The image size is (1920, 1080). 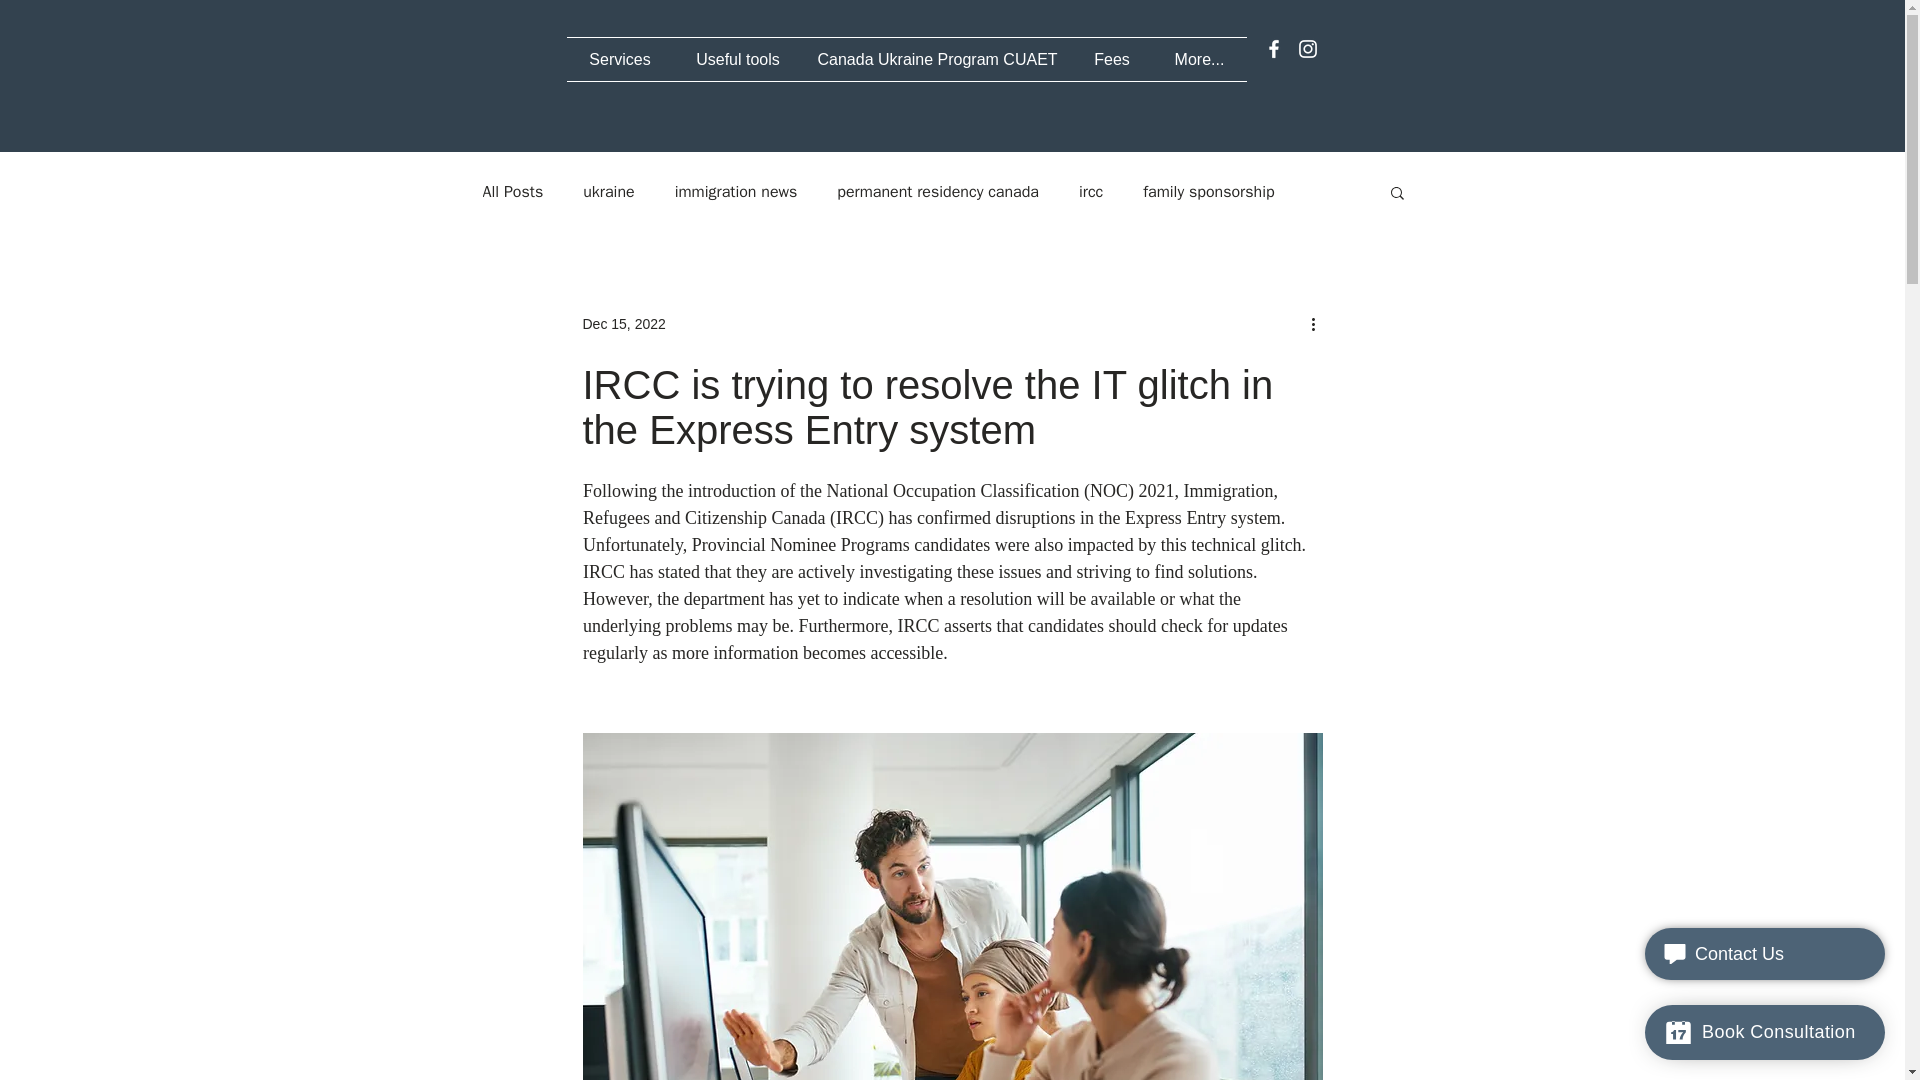 I want to click on ircc, so click(x=1090, y=192).